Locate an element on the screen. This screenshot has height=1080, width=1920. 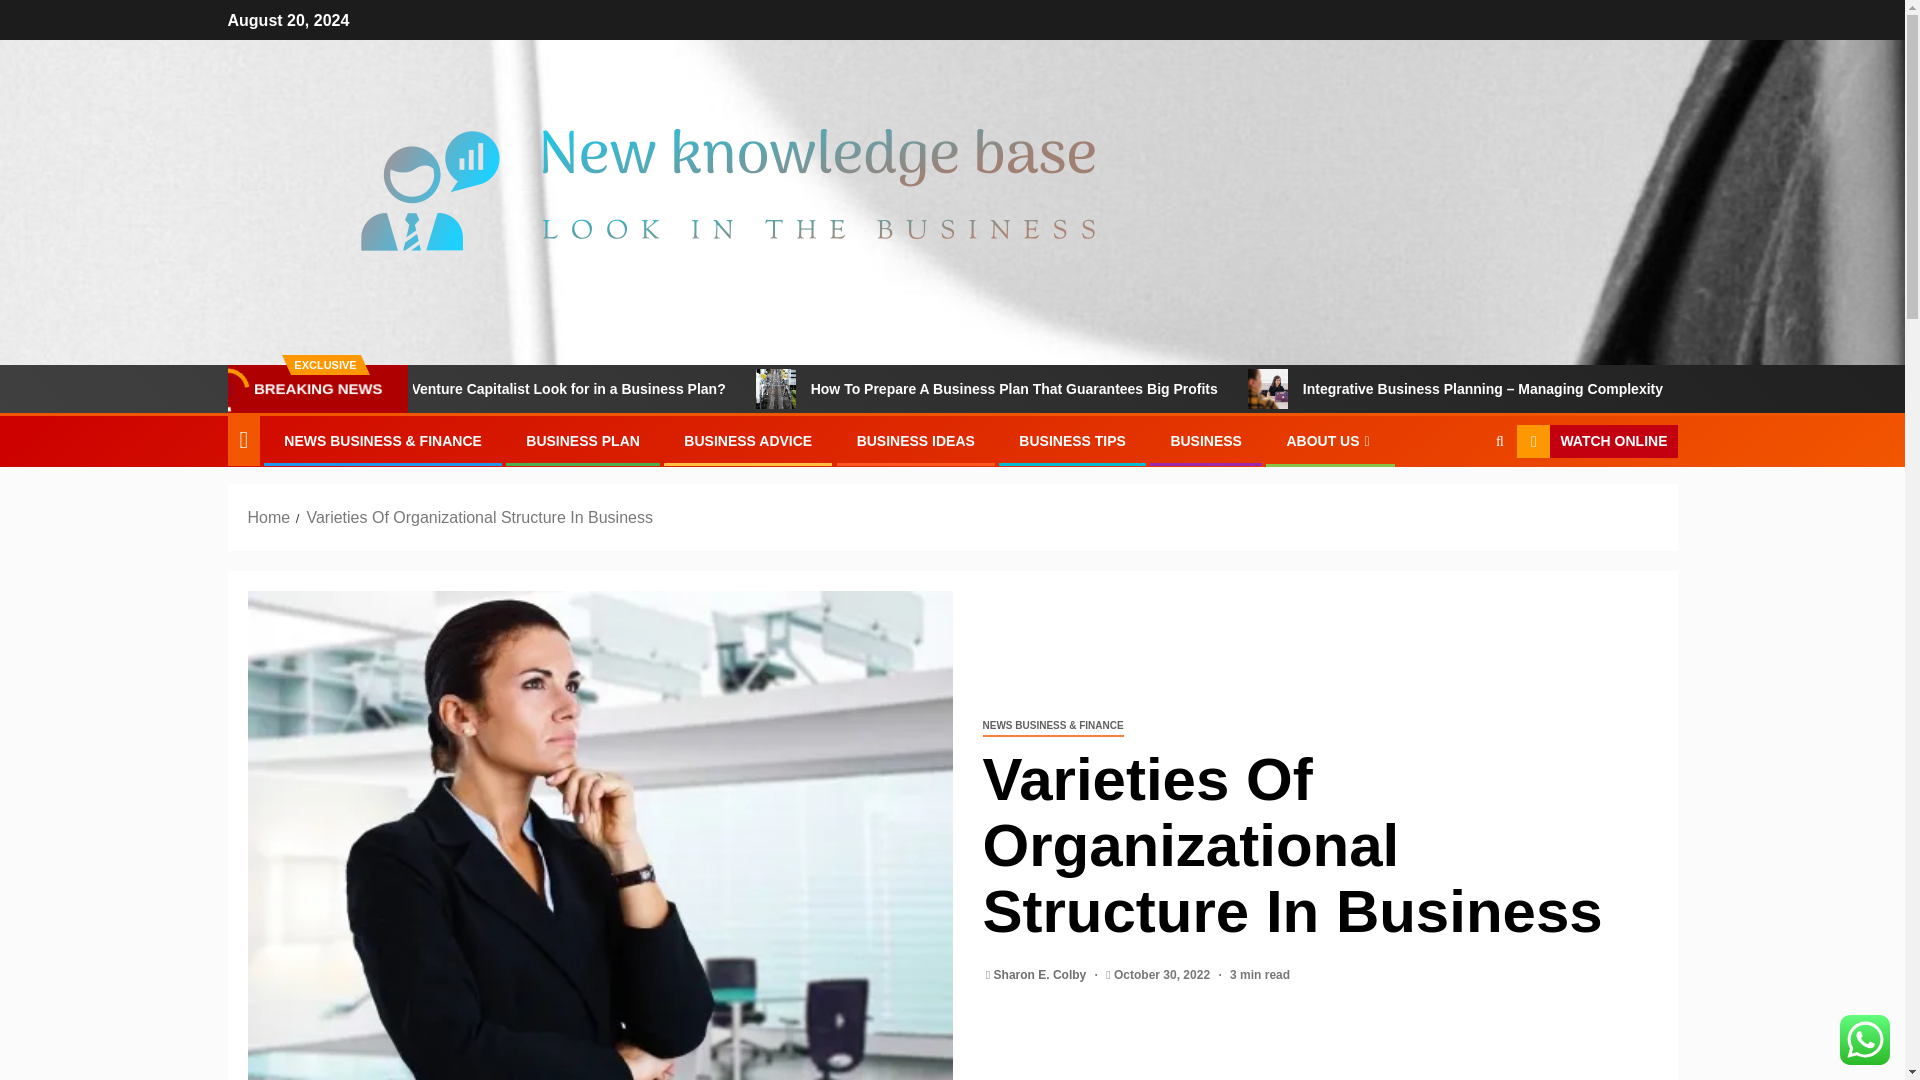
How To Prepare A Business Plan That Guarantees Big Profits is located at coordinates (1144, 389).